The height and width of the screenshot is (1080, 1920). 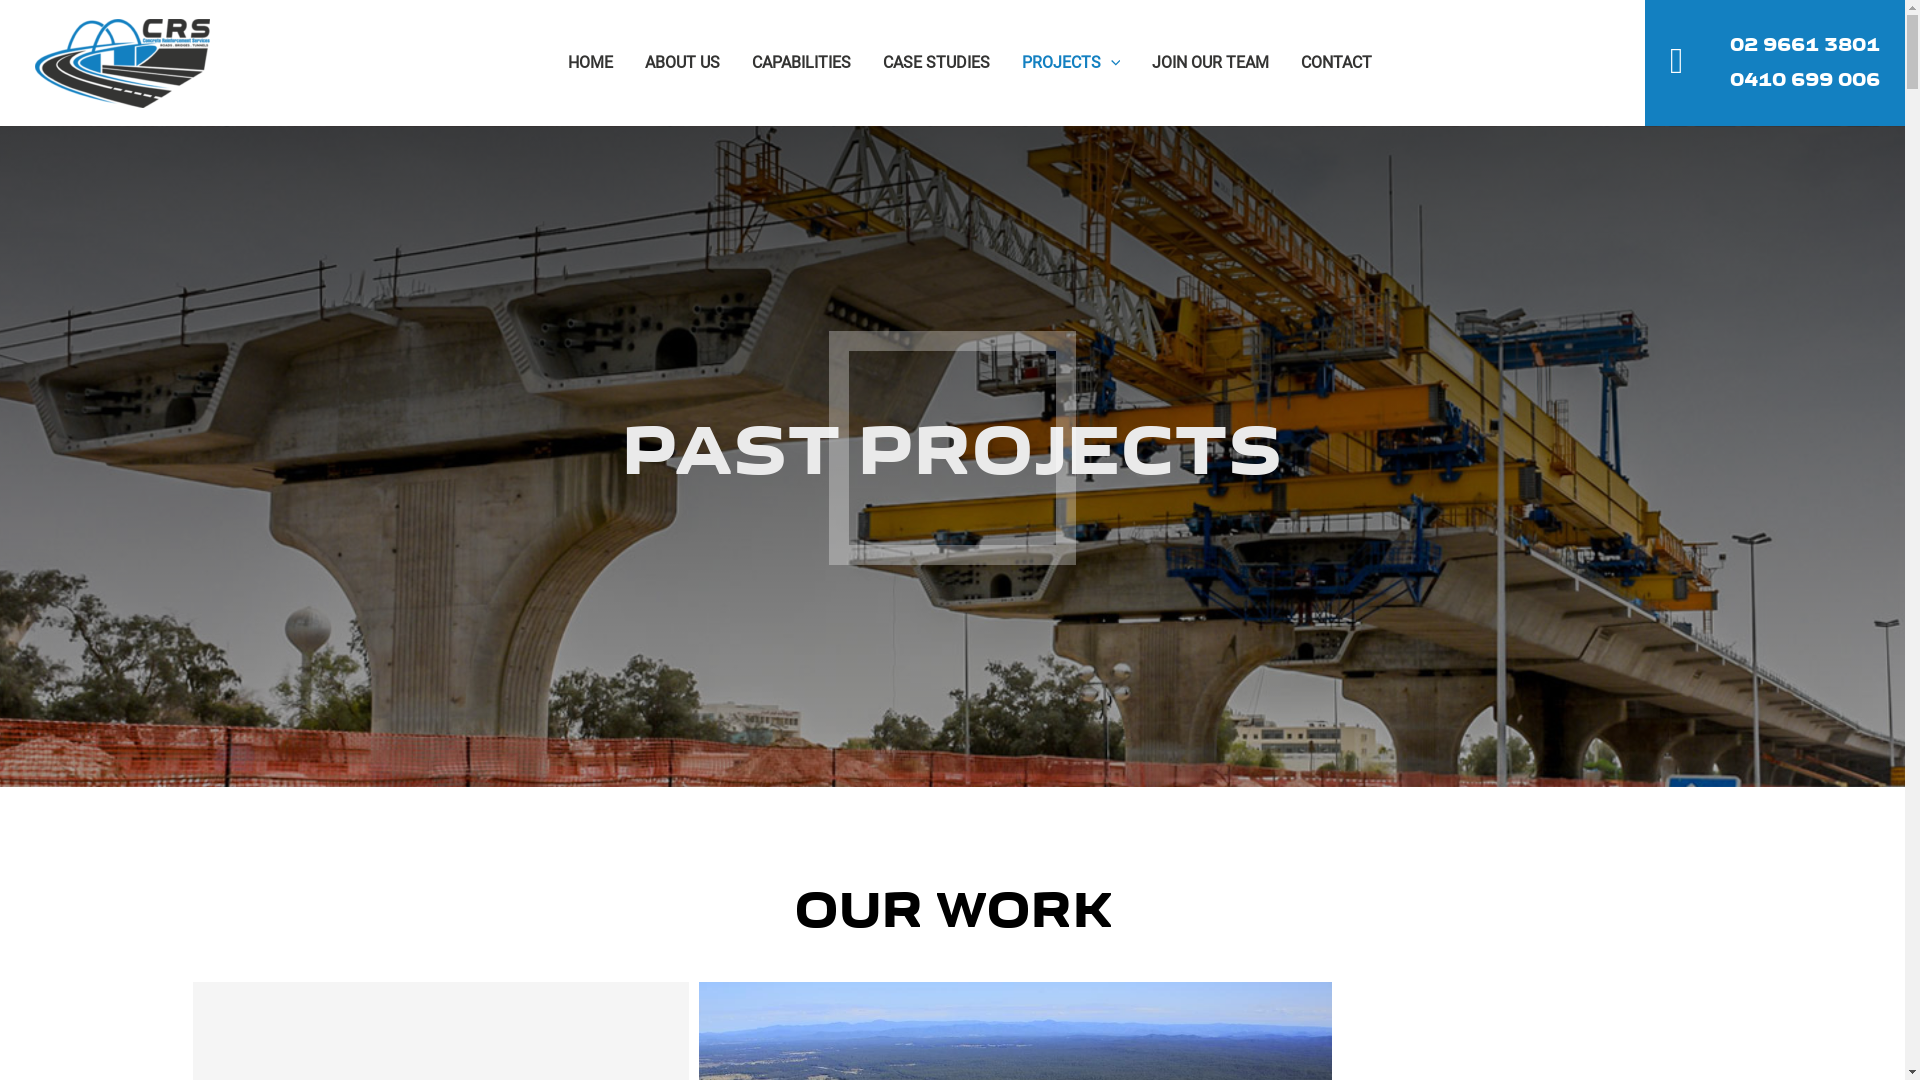 I want to click on ABOUT US, so click(x=682, y=63).